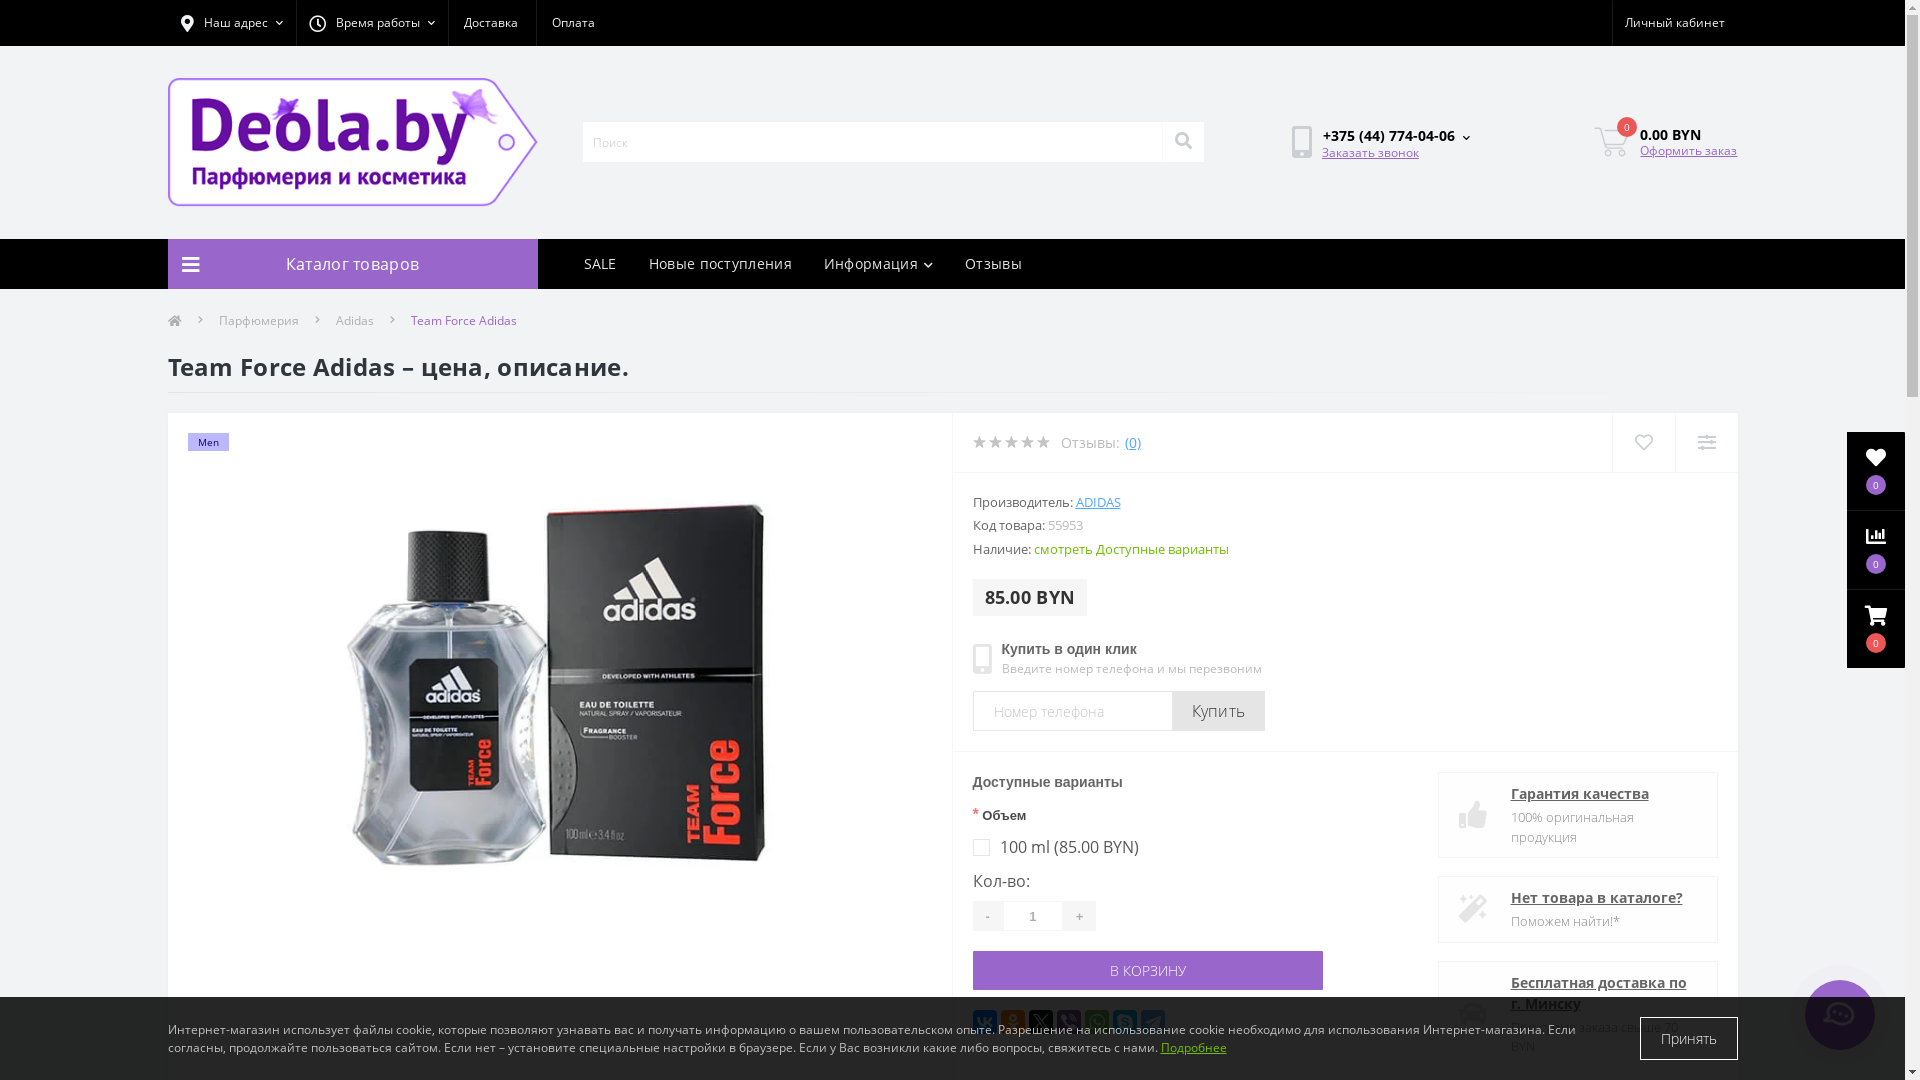  I want to click on 0, so click(1876, 629).